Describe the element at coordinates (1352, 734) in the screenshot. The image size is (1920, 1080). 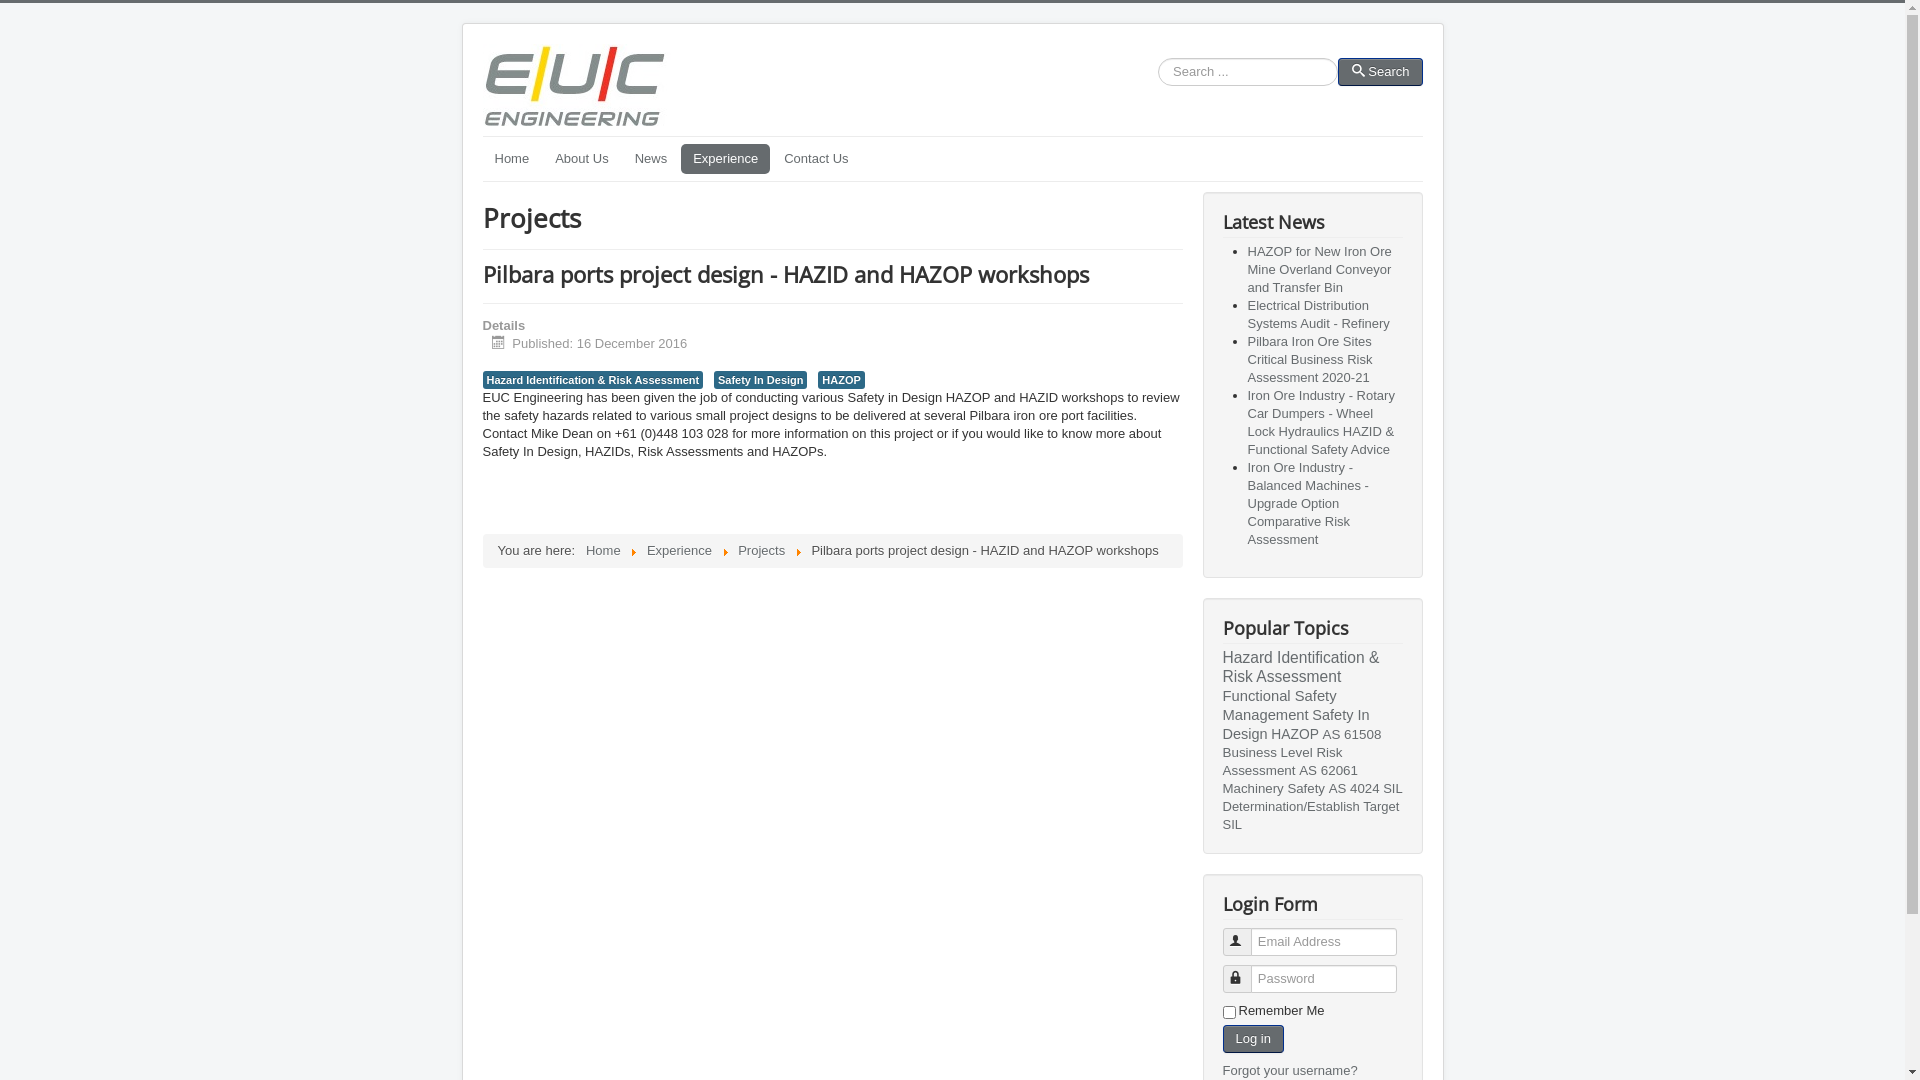
I see `AS 61508` at that location.